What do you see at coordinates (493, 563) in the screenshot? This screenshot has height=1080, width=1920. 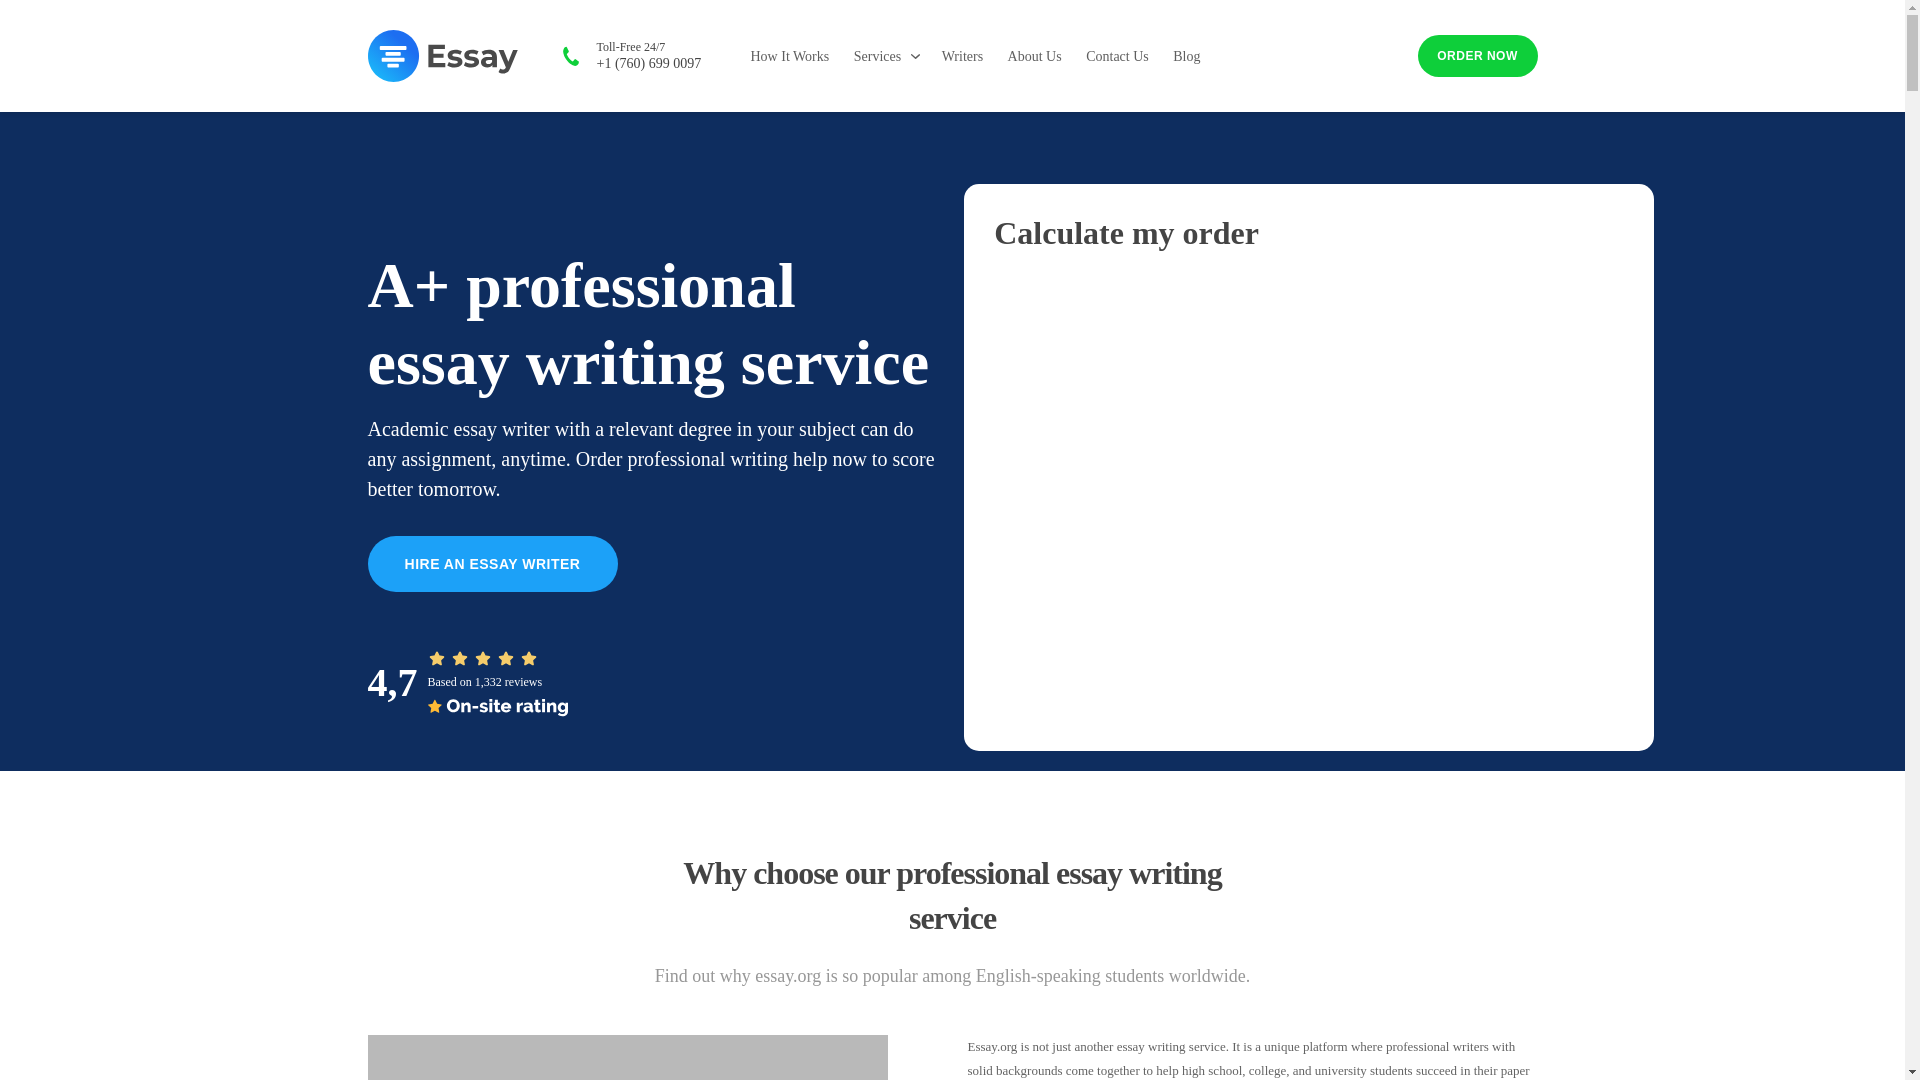 I see `HIRE AN ESSAY WRITER` at bounding box center [493, 563].